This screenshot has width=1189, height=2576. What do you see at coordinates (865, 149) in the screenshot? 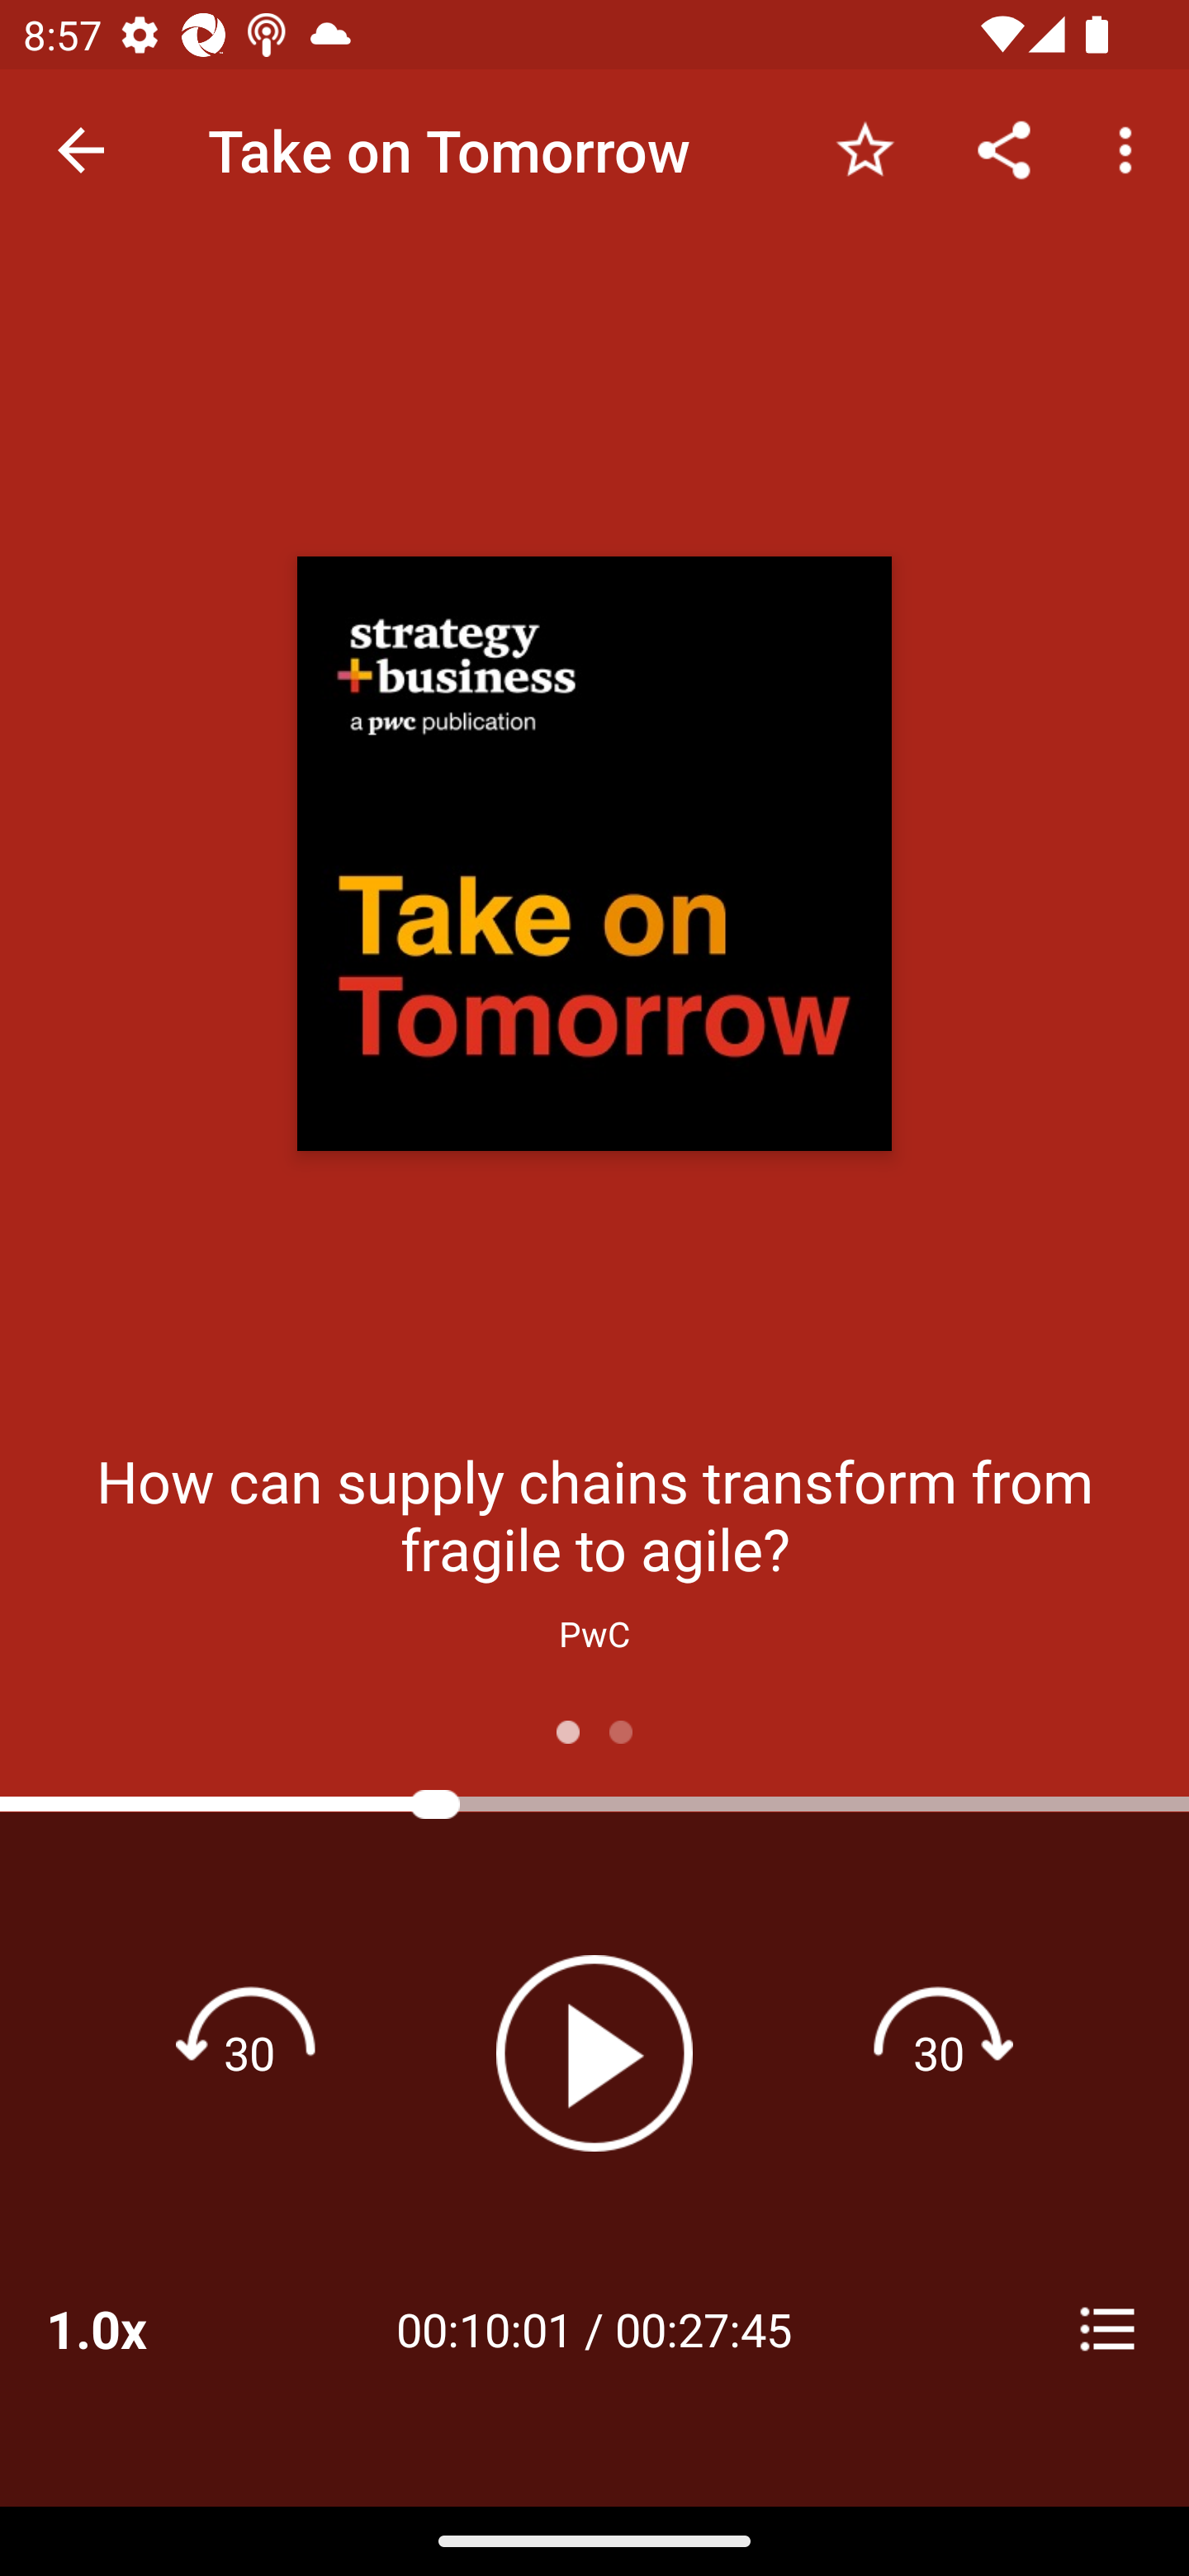
I see `Add to Favorites` at bounding box center [865, 149].